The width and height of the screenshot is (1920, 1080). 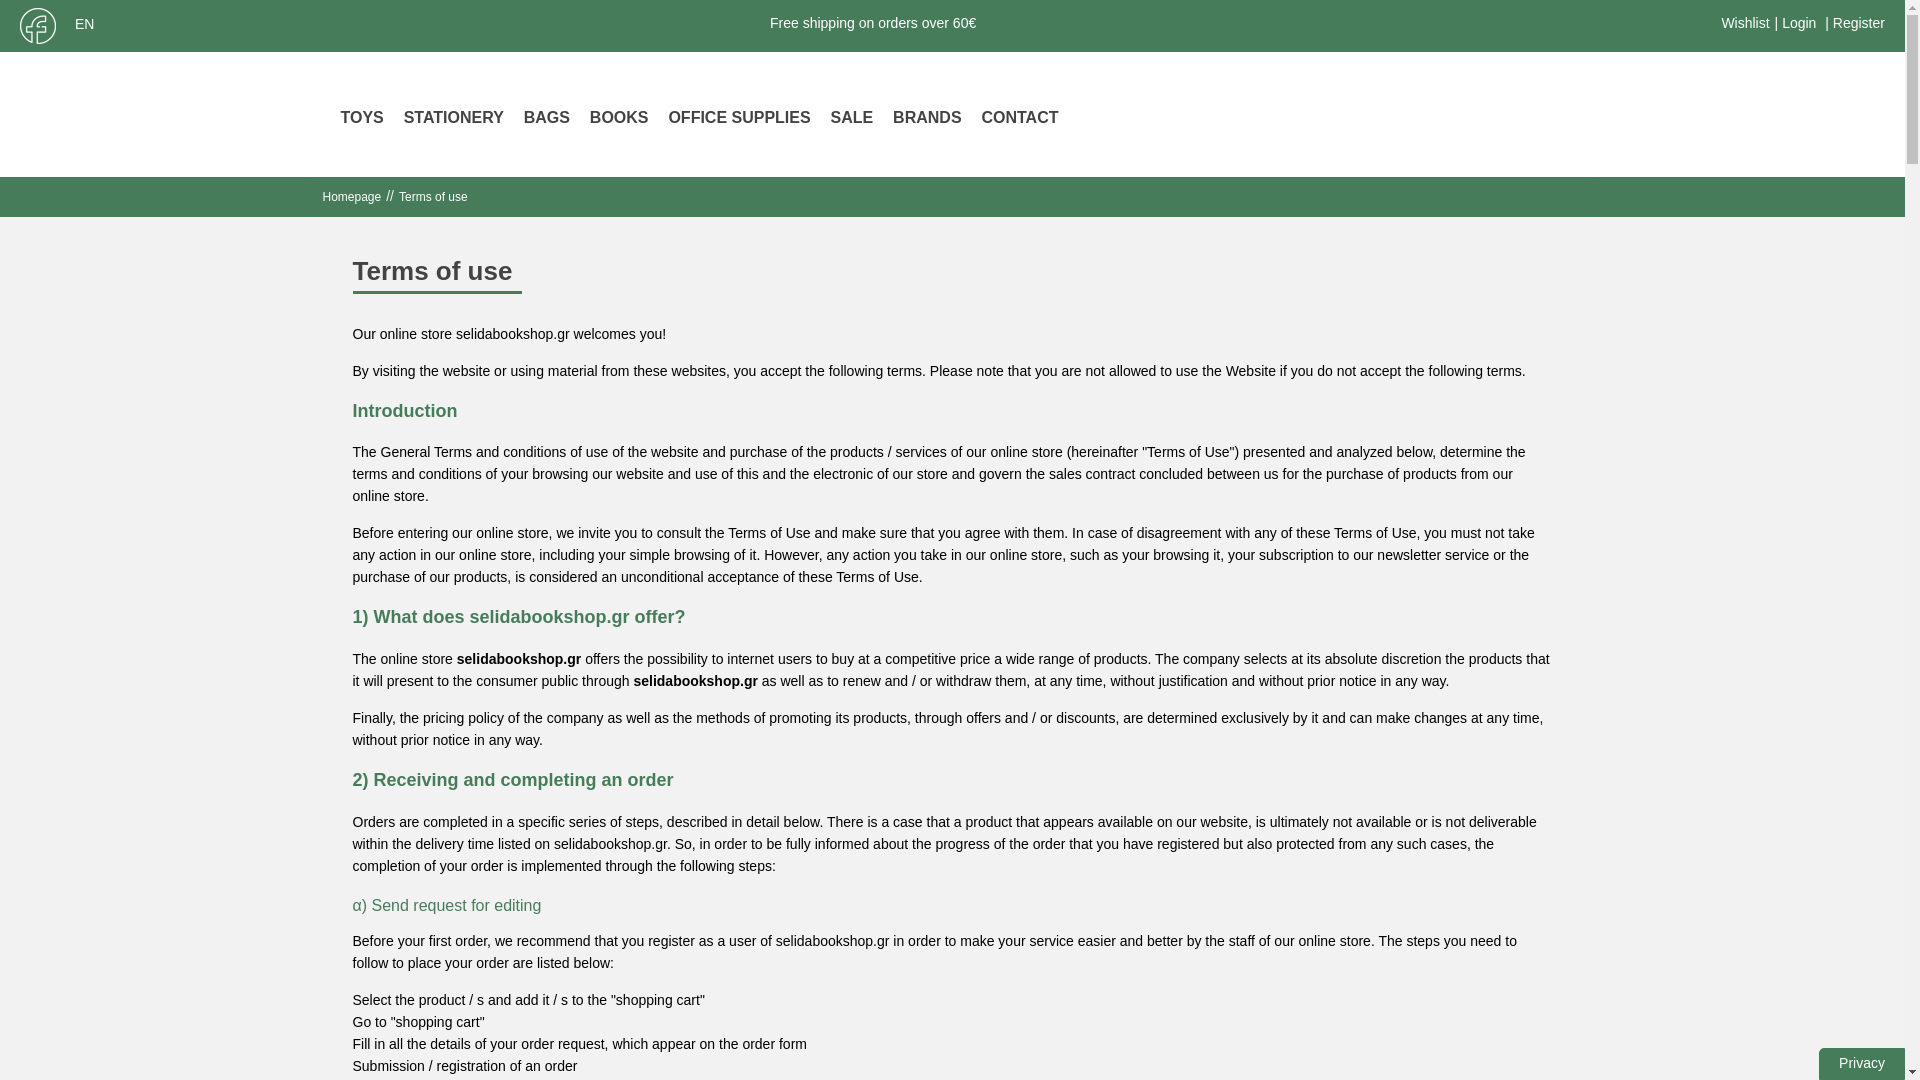 What do you see at coordinates (1019, 119) in the screenshot?
I see `CONTACT` at bounding box center [1019, 119].